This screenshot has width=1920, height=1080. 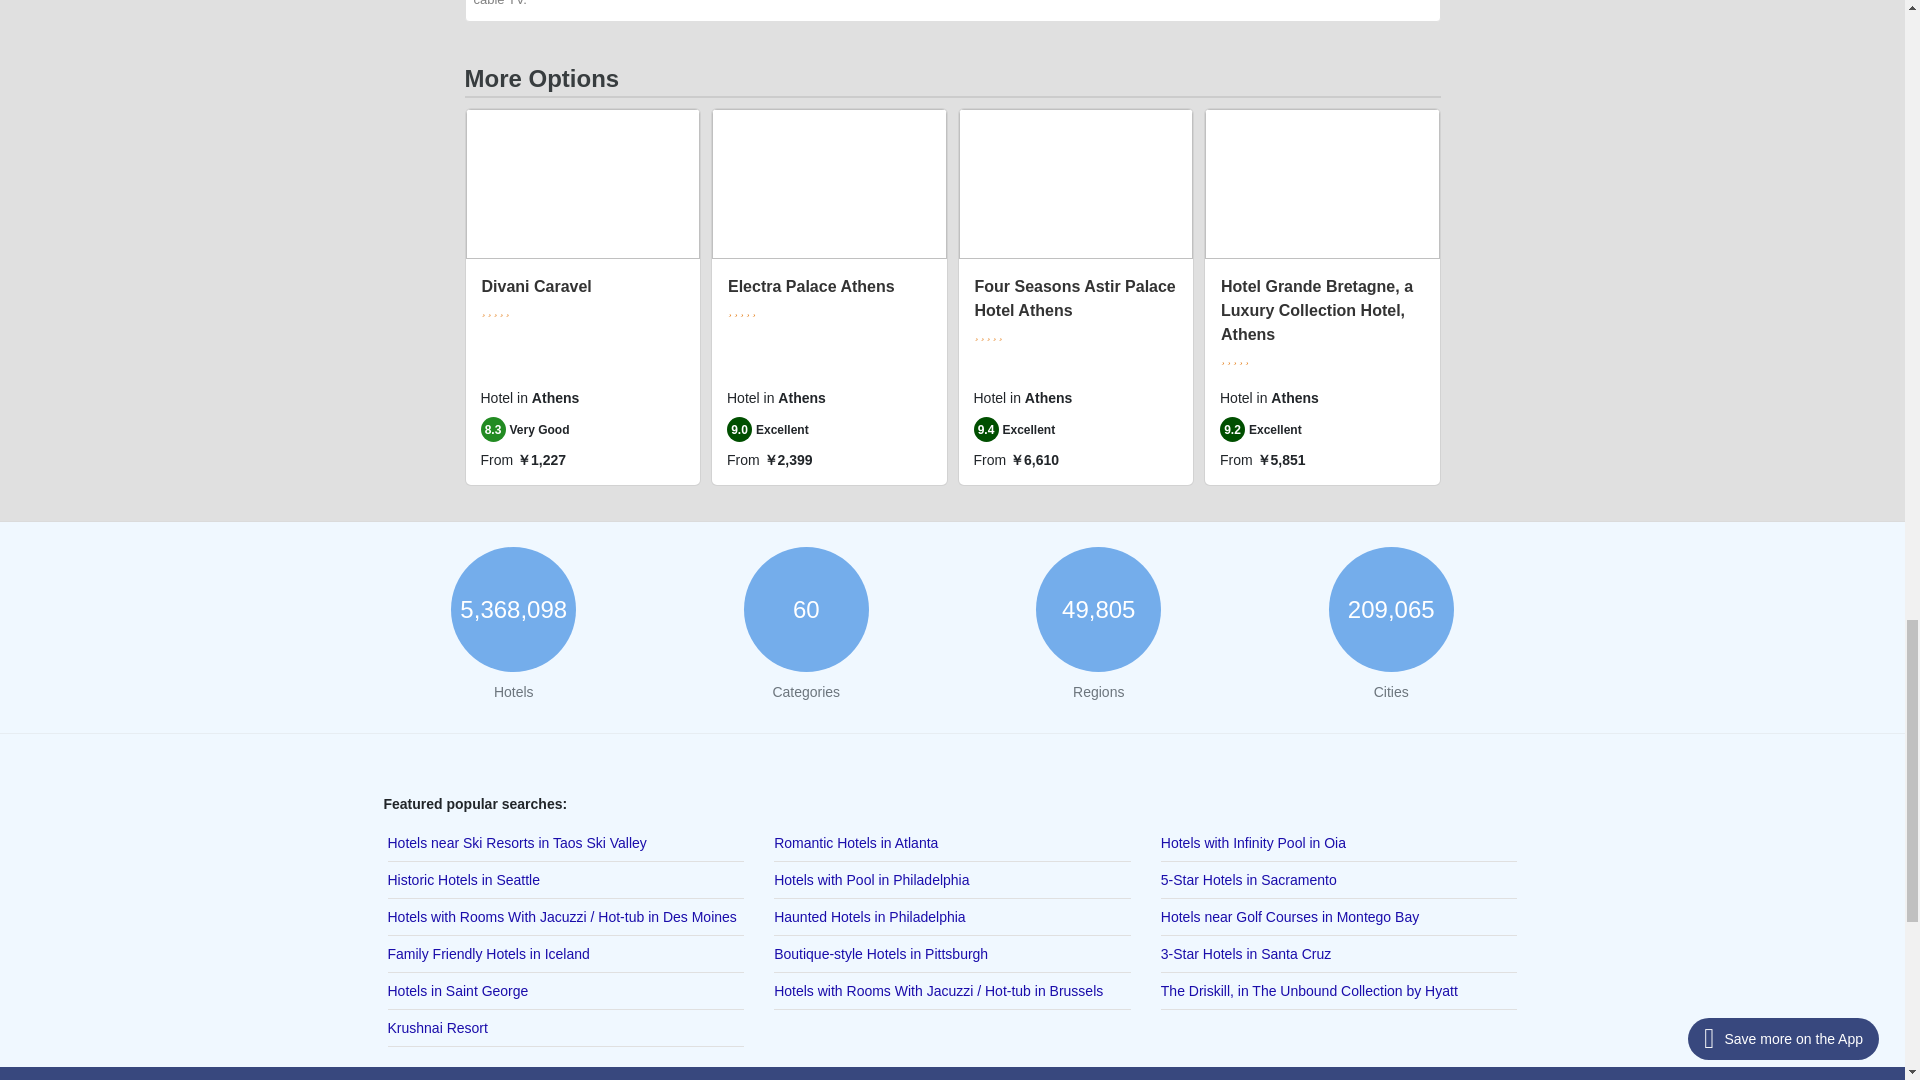 What do you see at coordinates (536, 286) in the screenshot?
I see `Divani Caravel` at bounding box center [536, 286].